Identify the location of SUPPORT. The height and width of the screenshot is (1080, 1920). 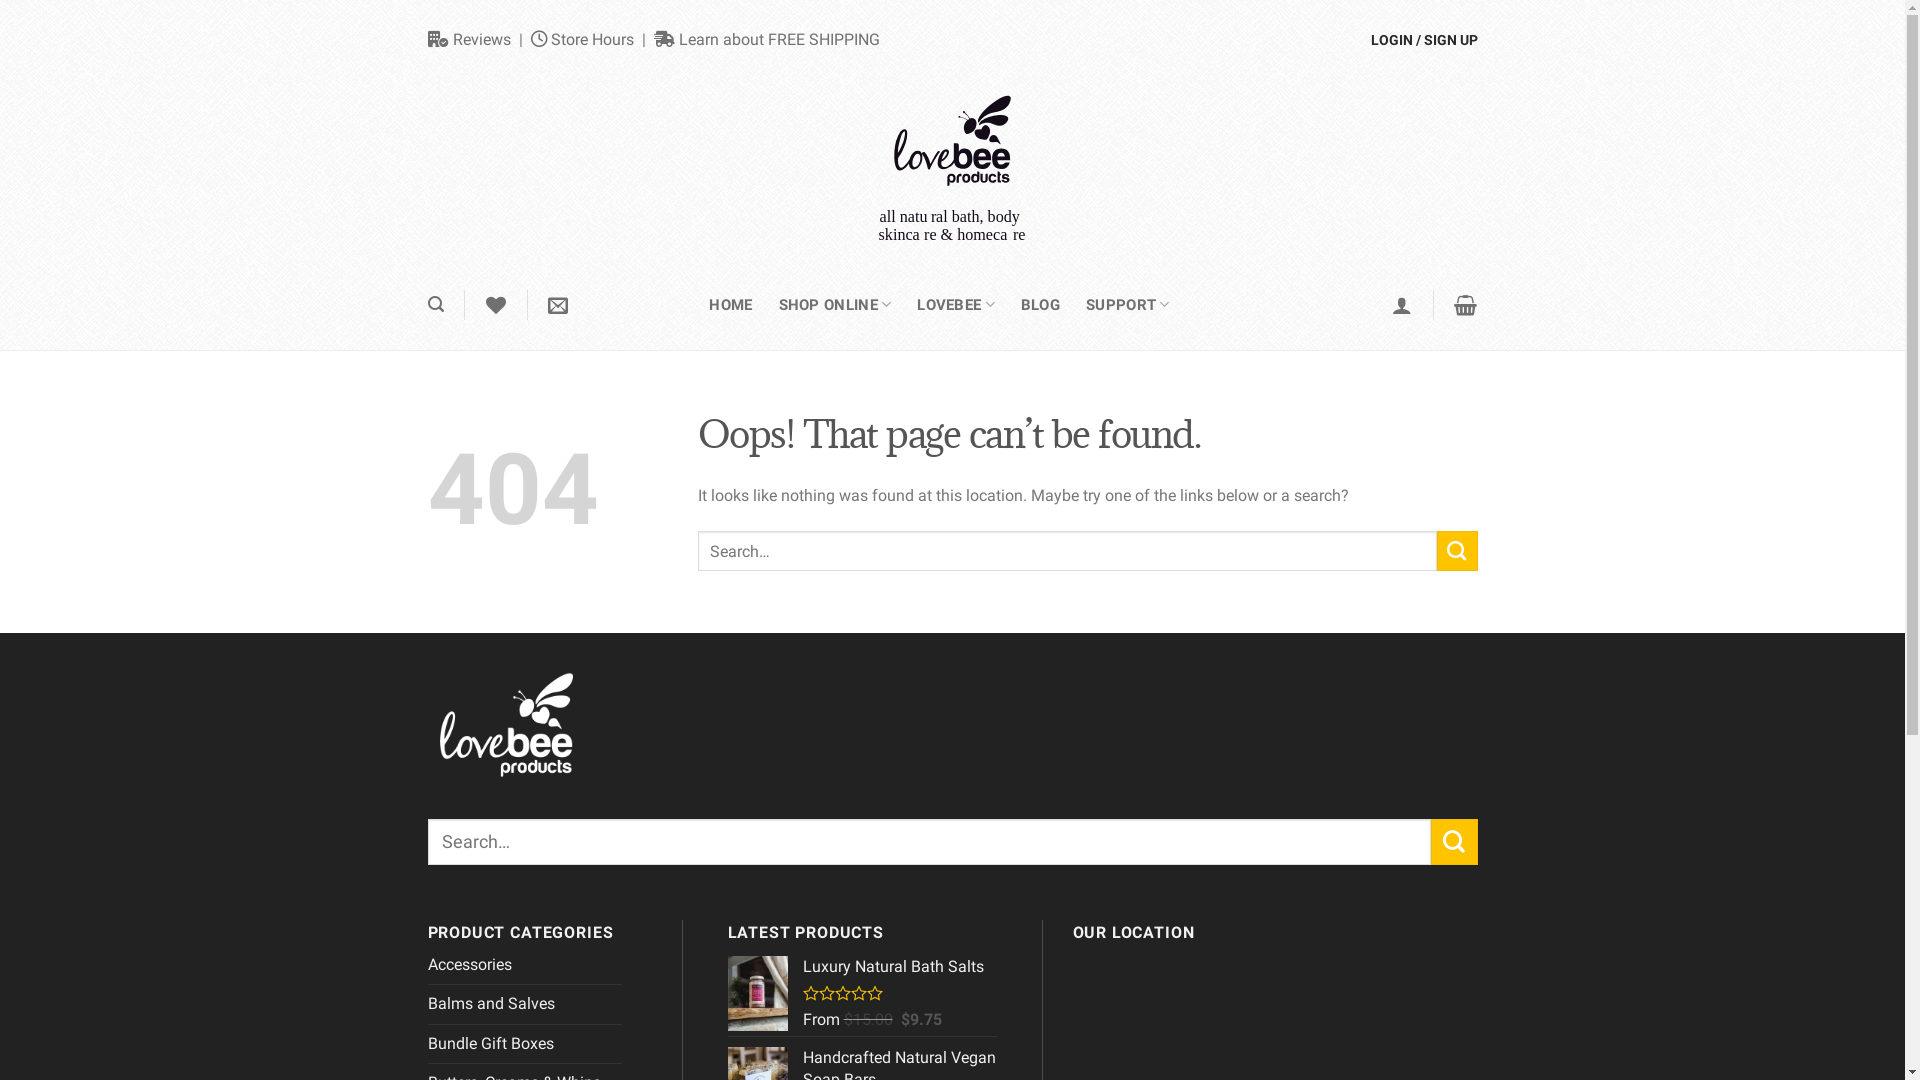
(1128, 305).